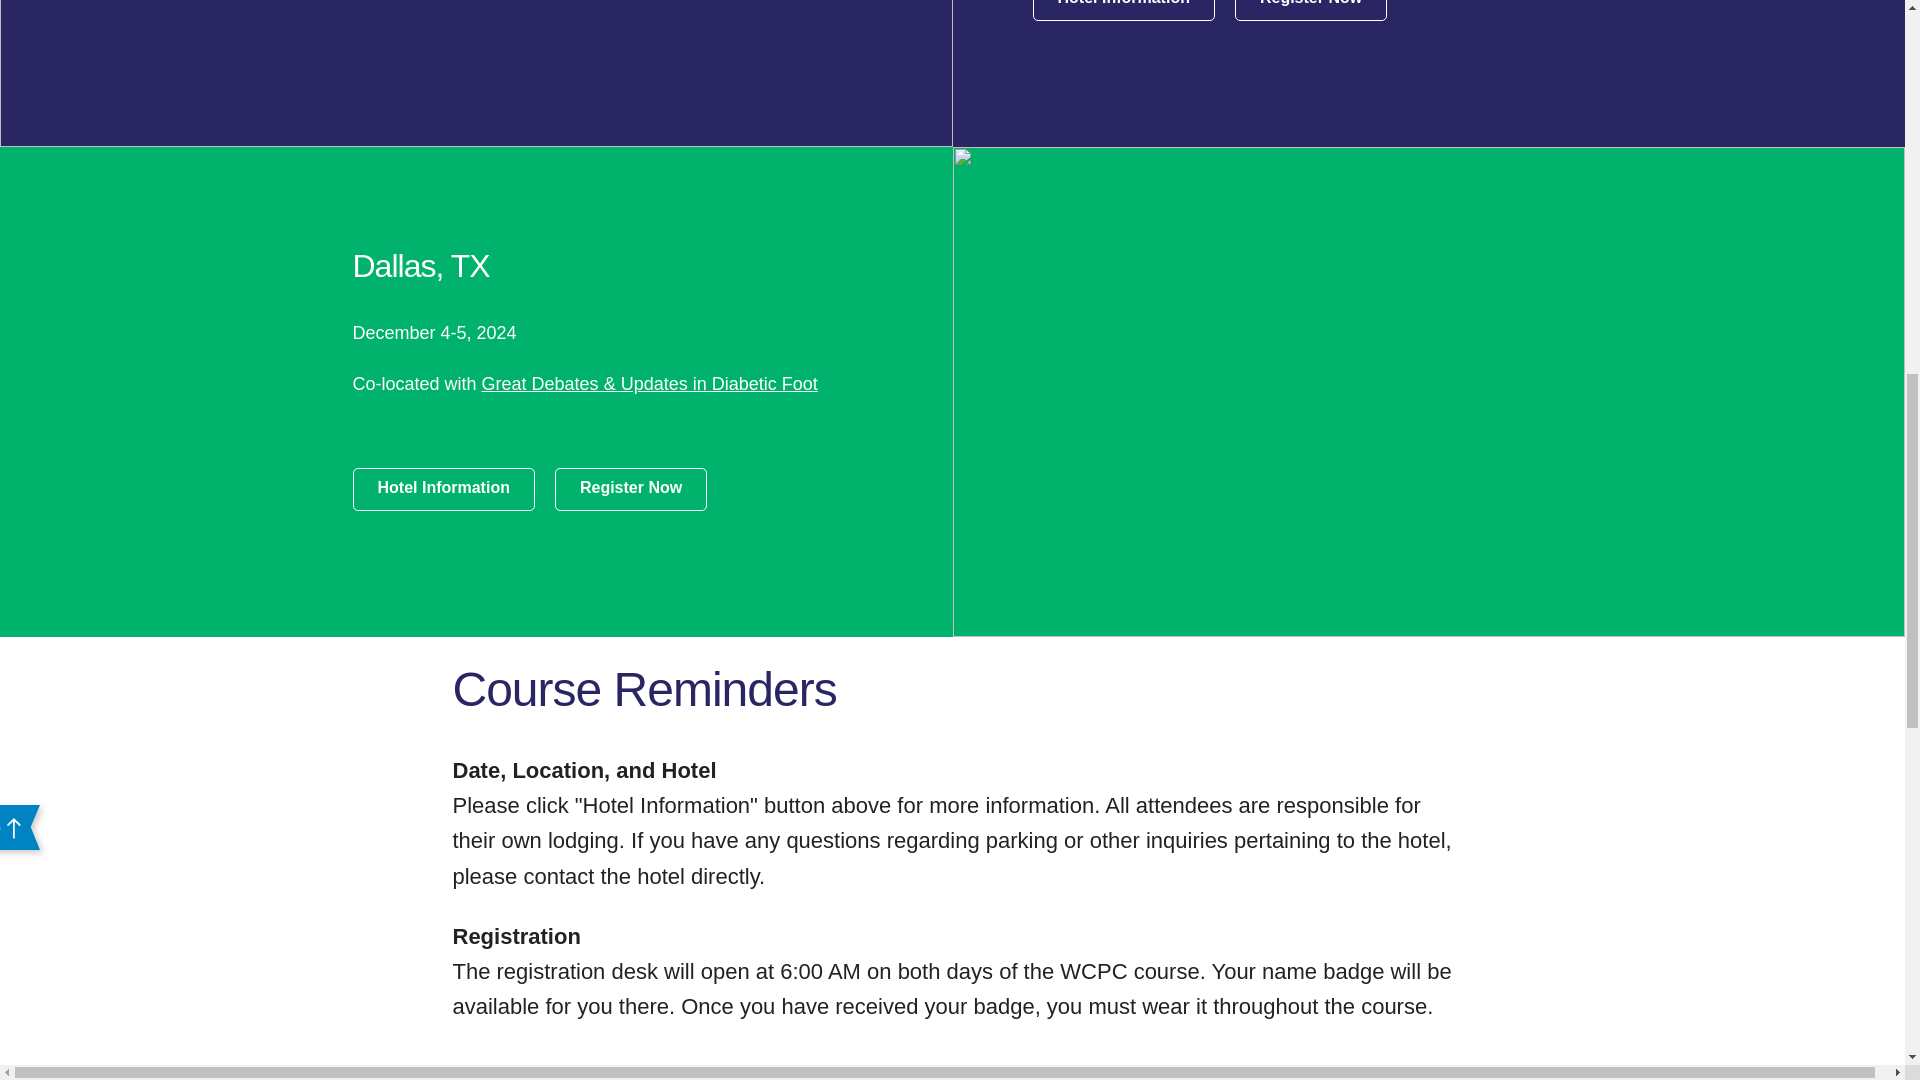 The width and height of the screenshot is (1920, 1080). I want to click on Hotel Information, so click(442, 488).